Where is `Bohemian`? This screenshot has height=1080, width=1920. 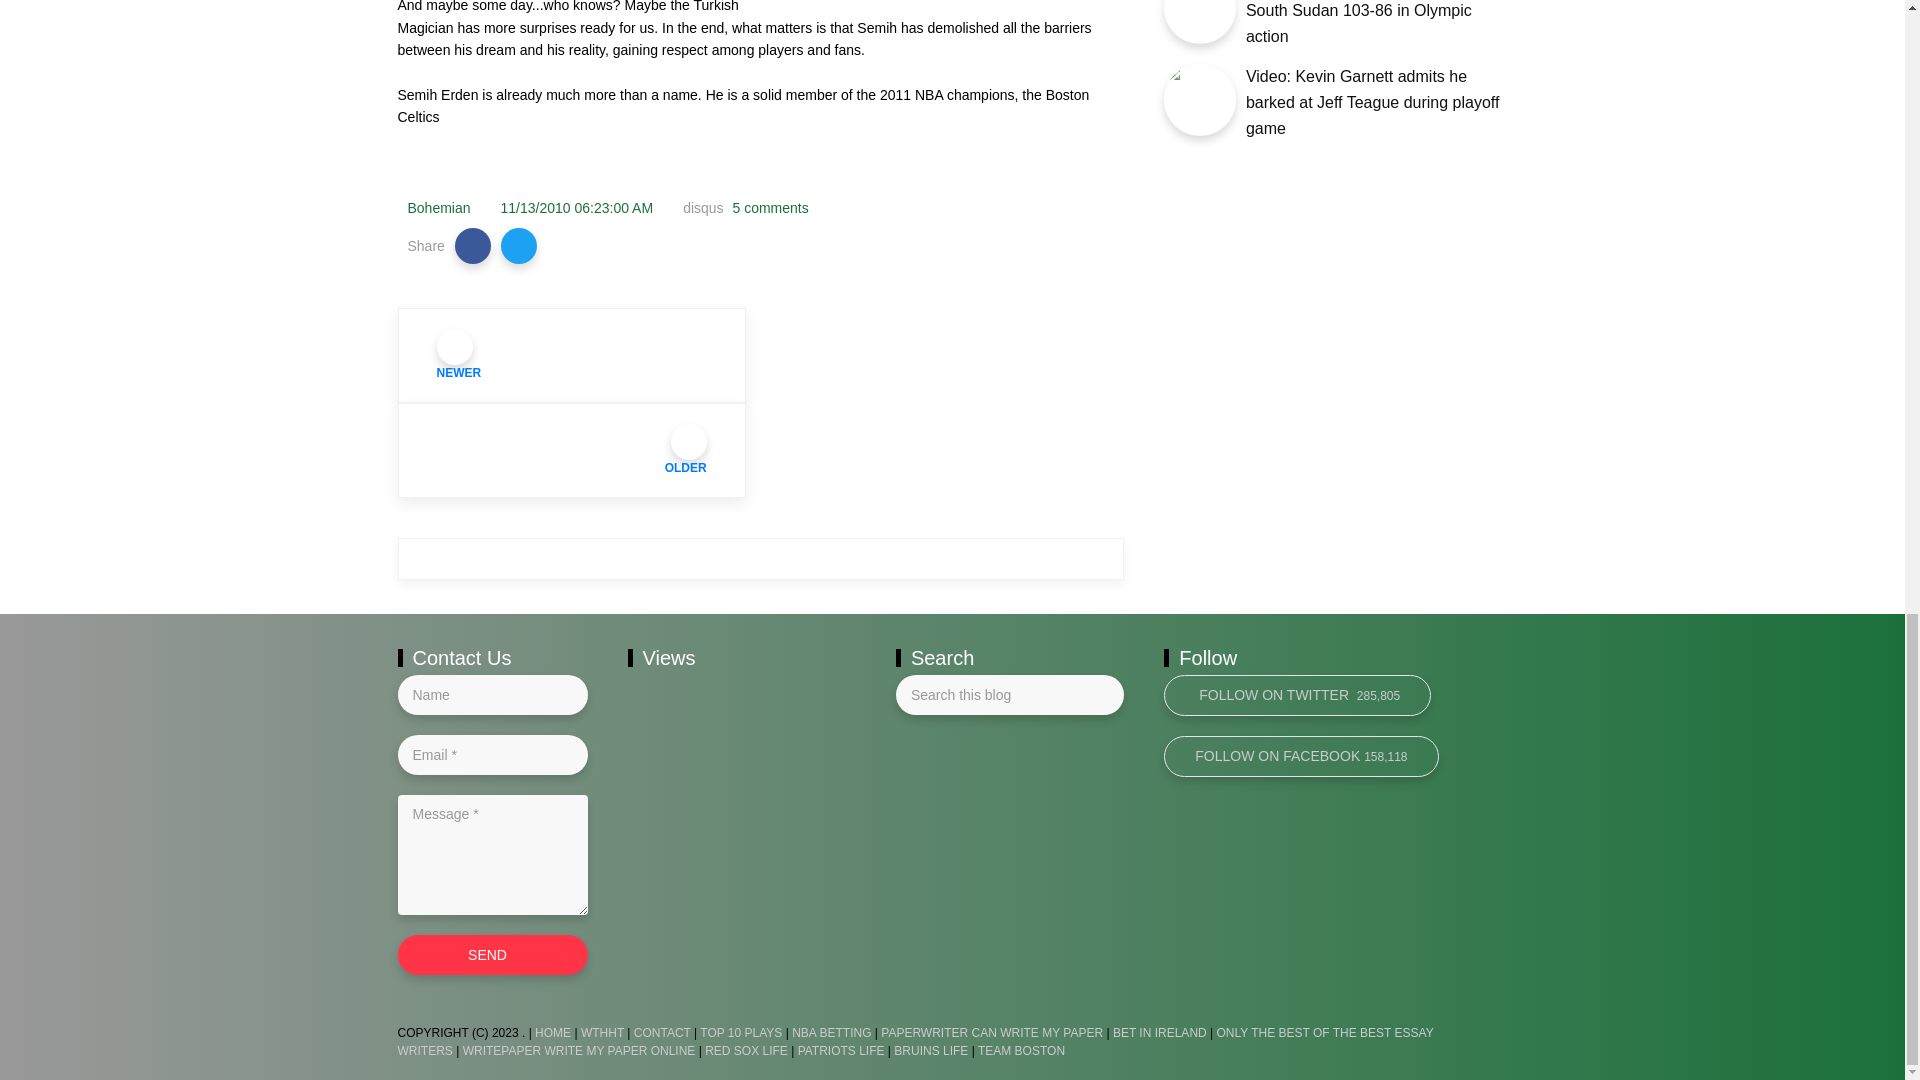
Bohemian is located at coordinates (438, 208).